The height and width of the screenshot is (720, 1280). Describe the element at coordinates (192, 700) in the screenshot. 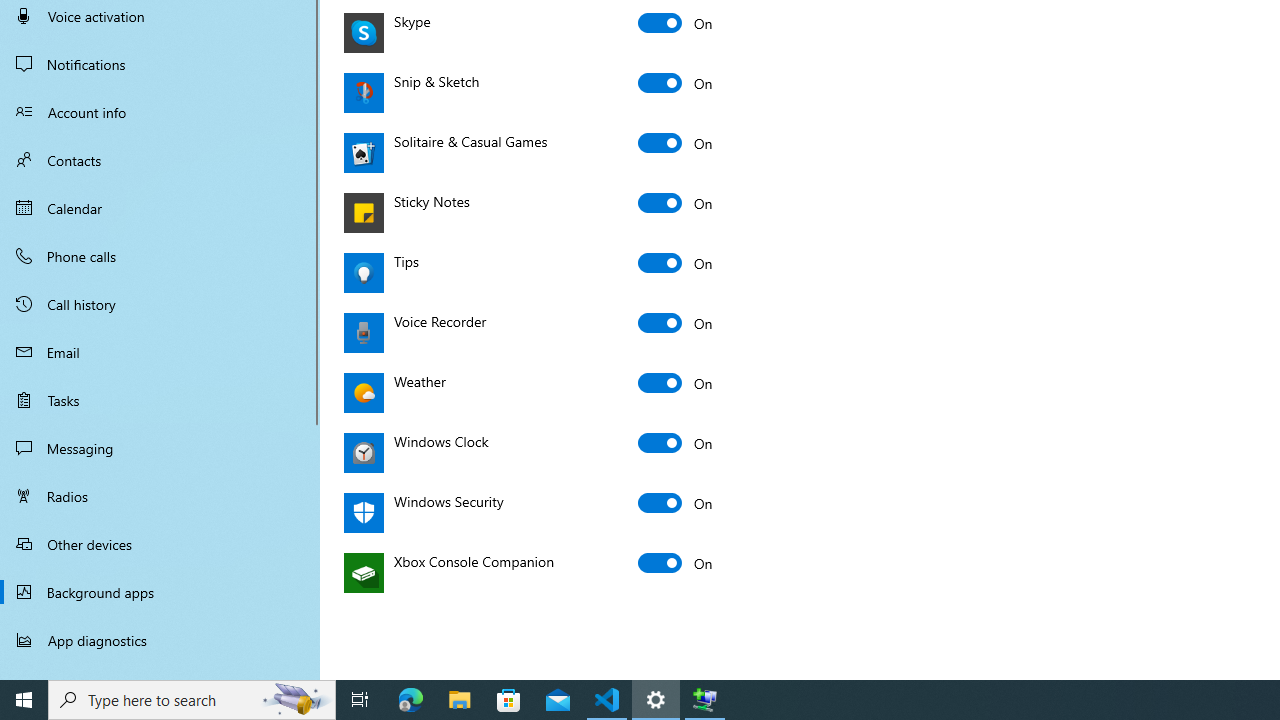

I see `Type here to search` at that location.